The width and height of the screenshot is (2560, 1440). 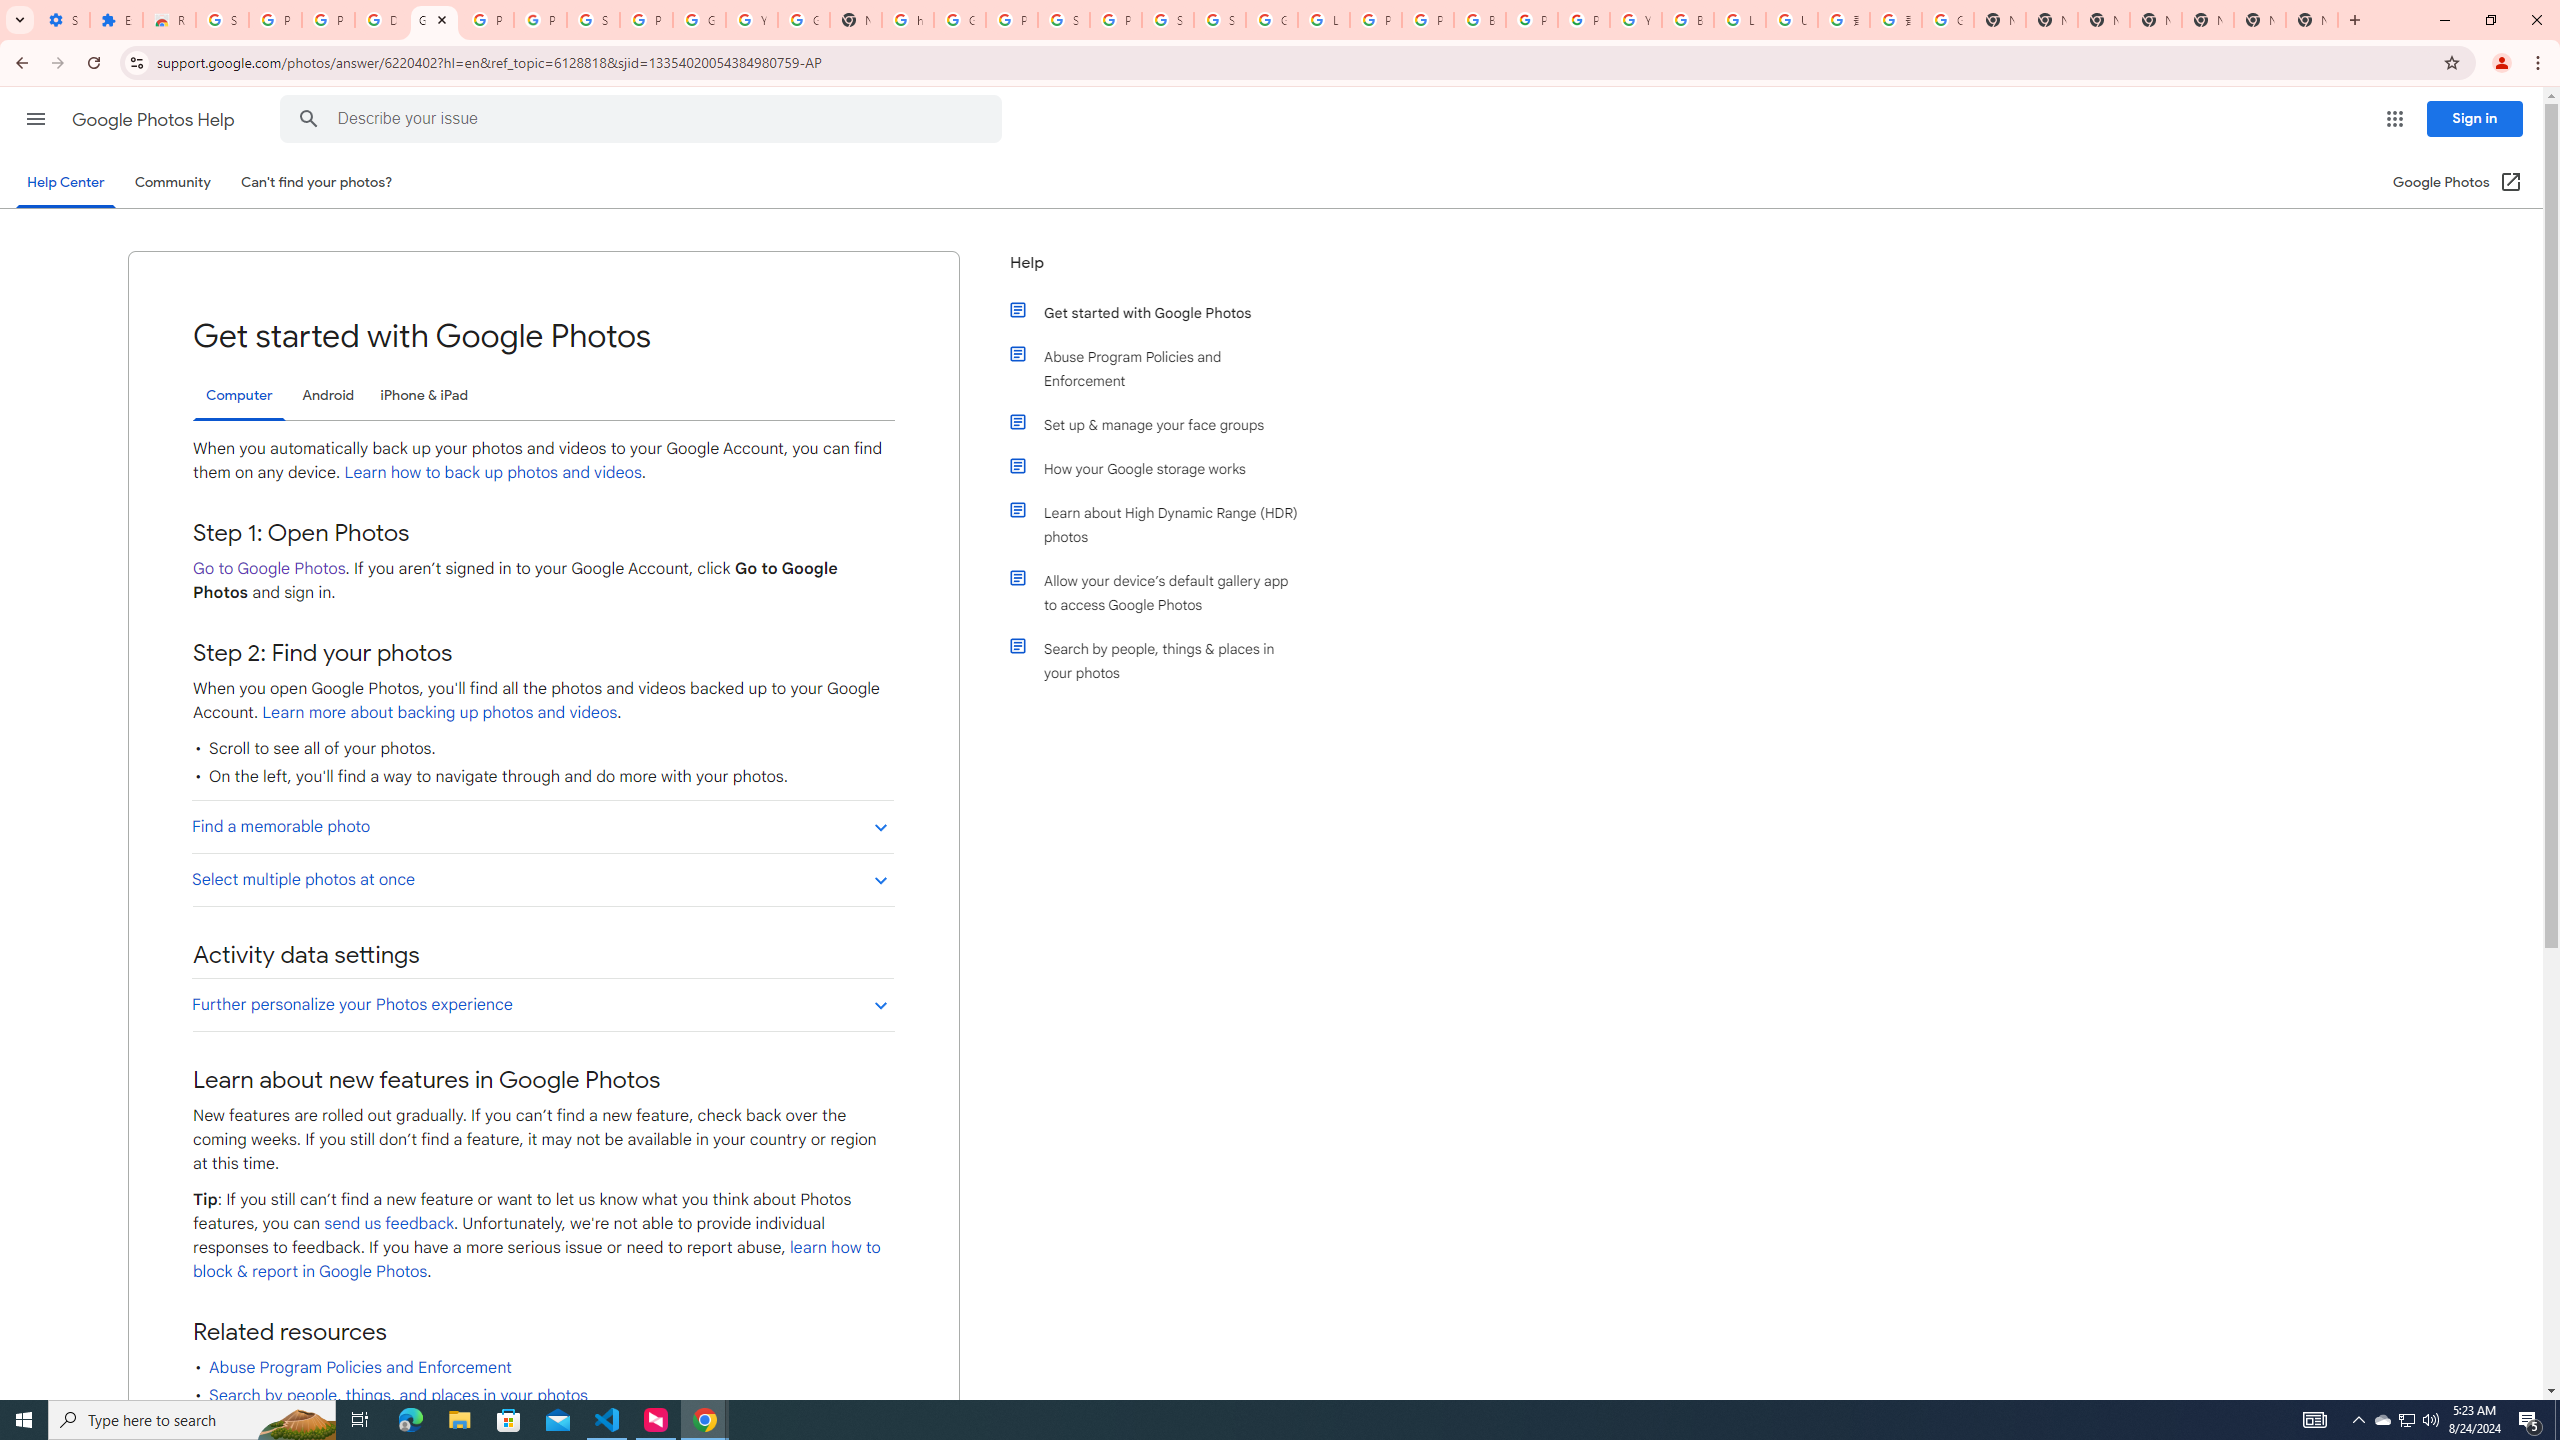 I want to click on Learn about High Dynamic Range (HDR) photos, so click(x=1163, y=524).